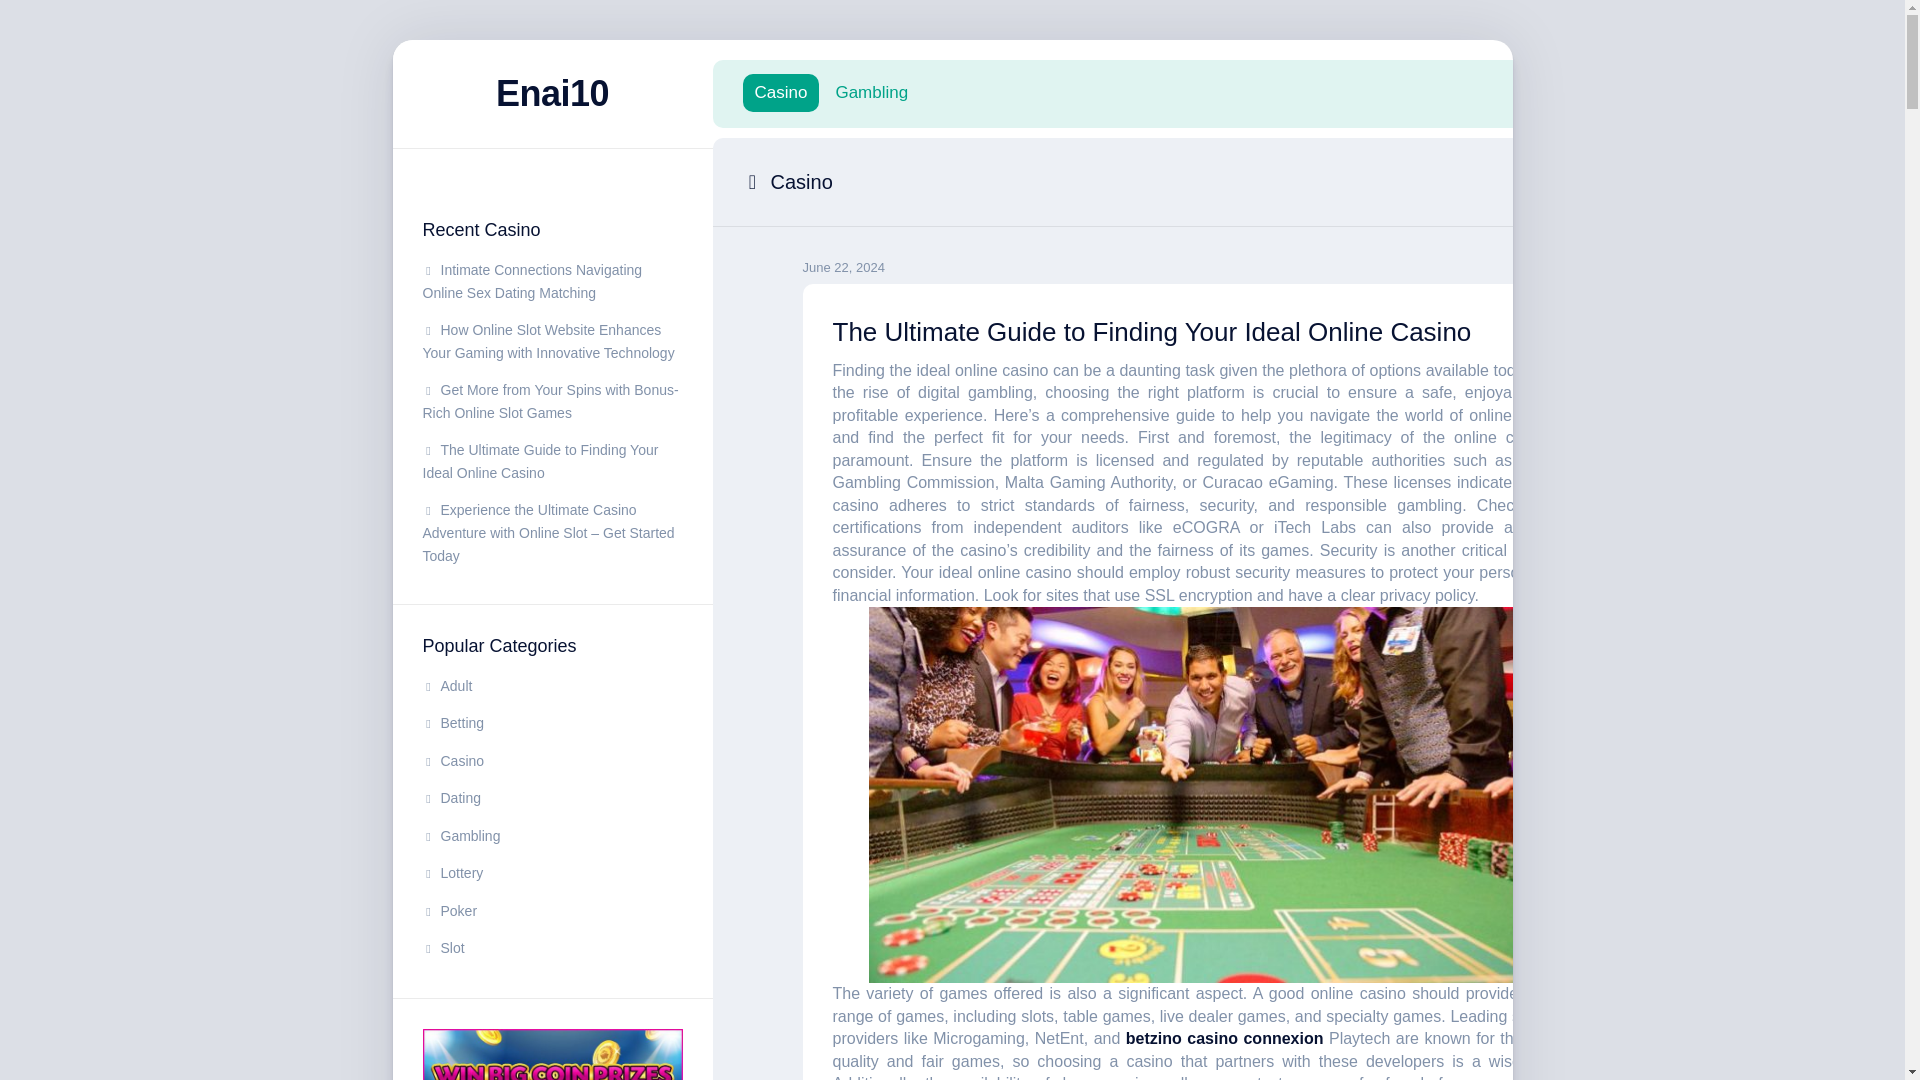  What do you see at coordinates (452, 722) in the screenshot?
I see `Betting` at bounding box center [452, 722].